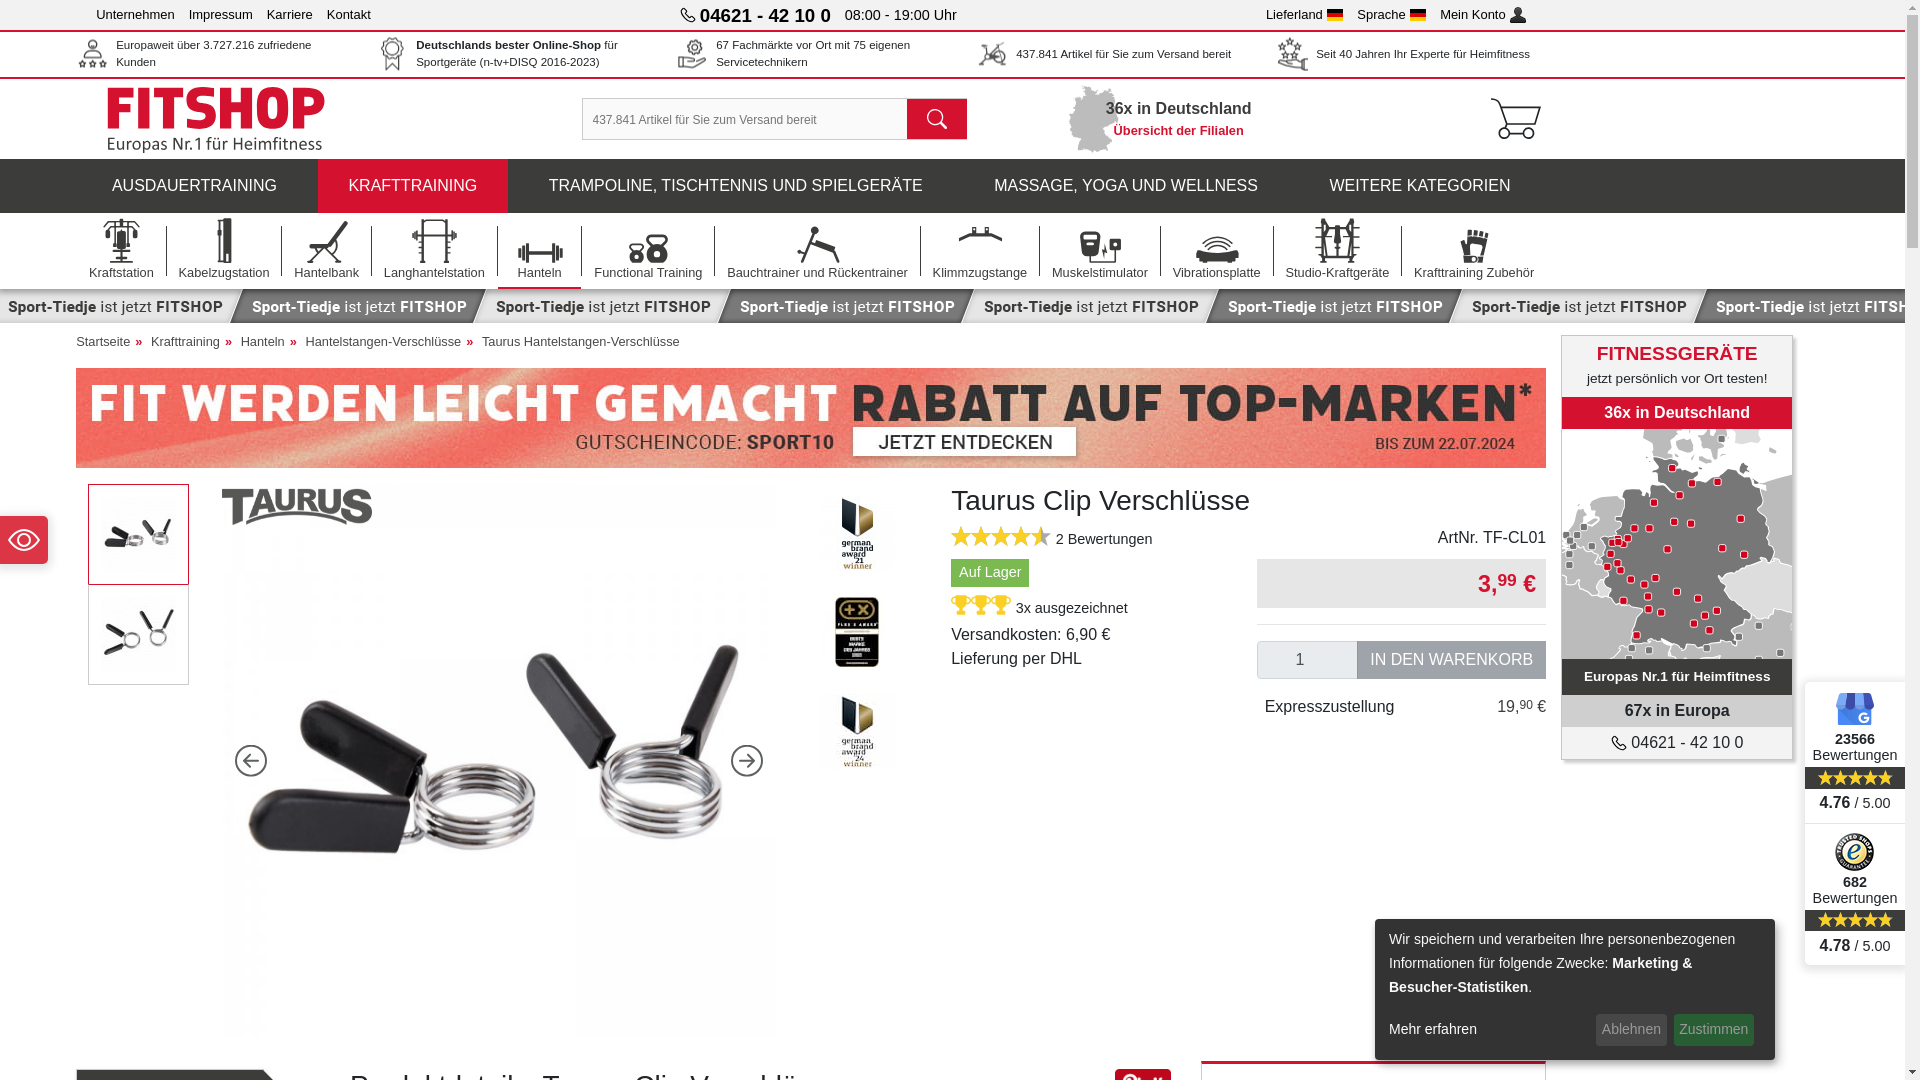  Describe the element at coordinates (220, 14) in the screenshot. I see `Impressum` at that location.